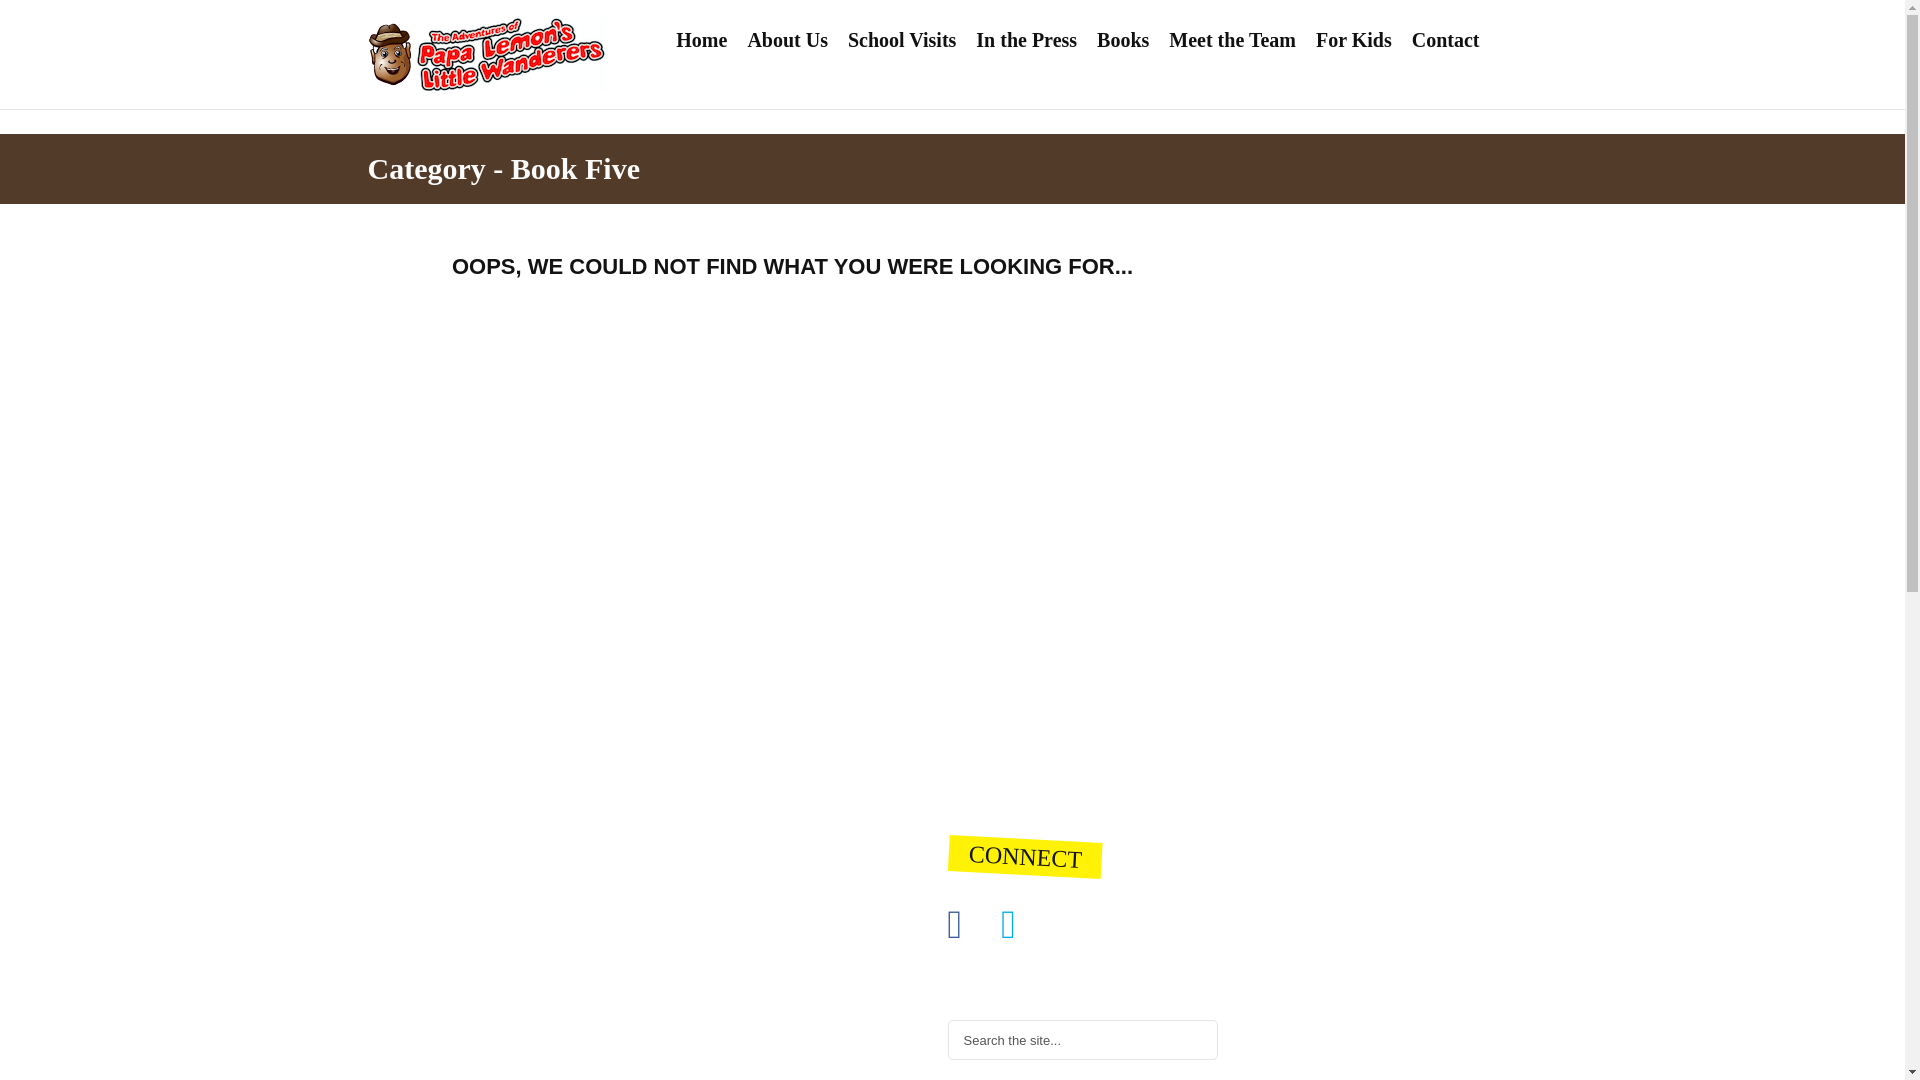 This screenshot has width=1920, height=1080. What do you see at coordinates (1353, 38) in the screenshot?
I see `For Kids` at bounding box center [1353, 38].